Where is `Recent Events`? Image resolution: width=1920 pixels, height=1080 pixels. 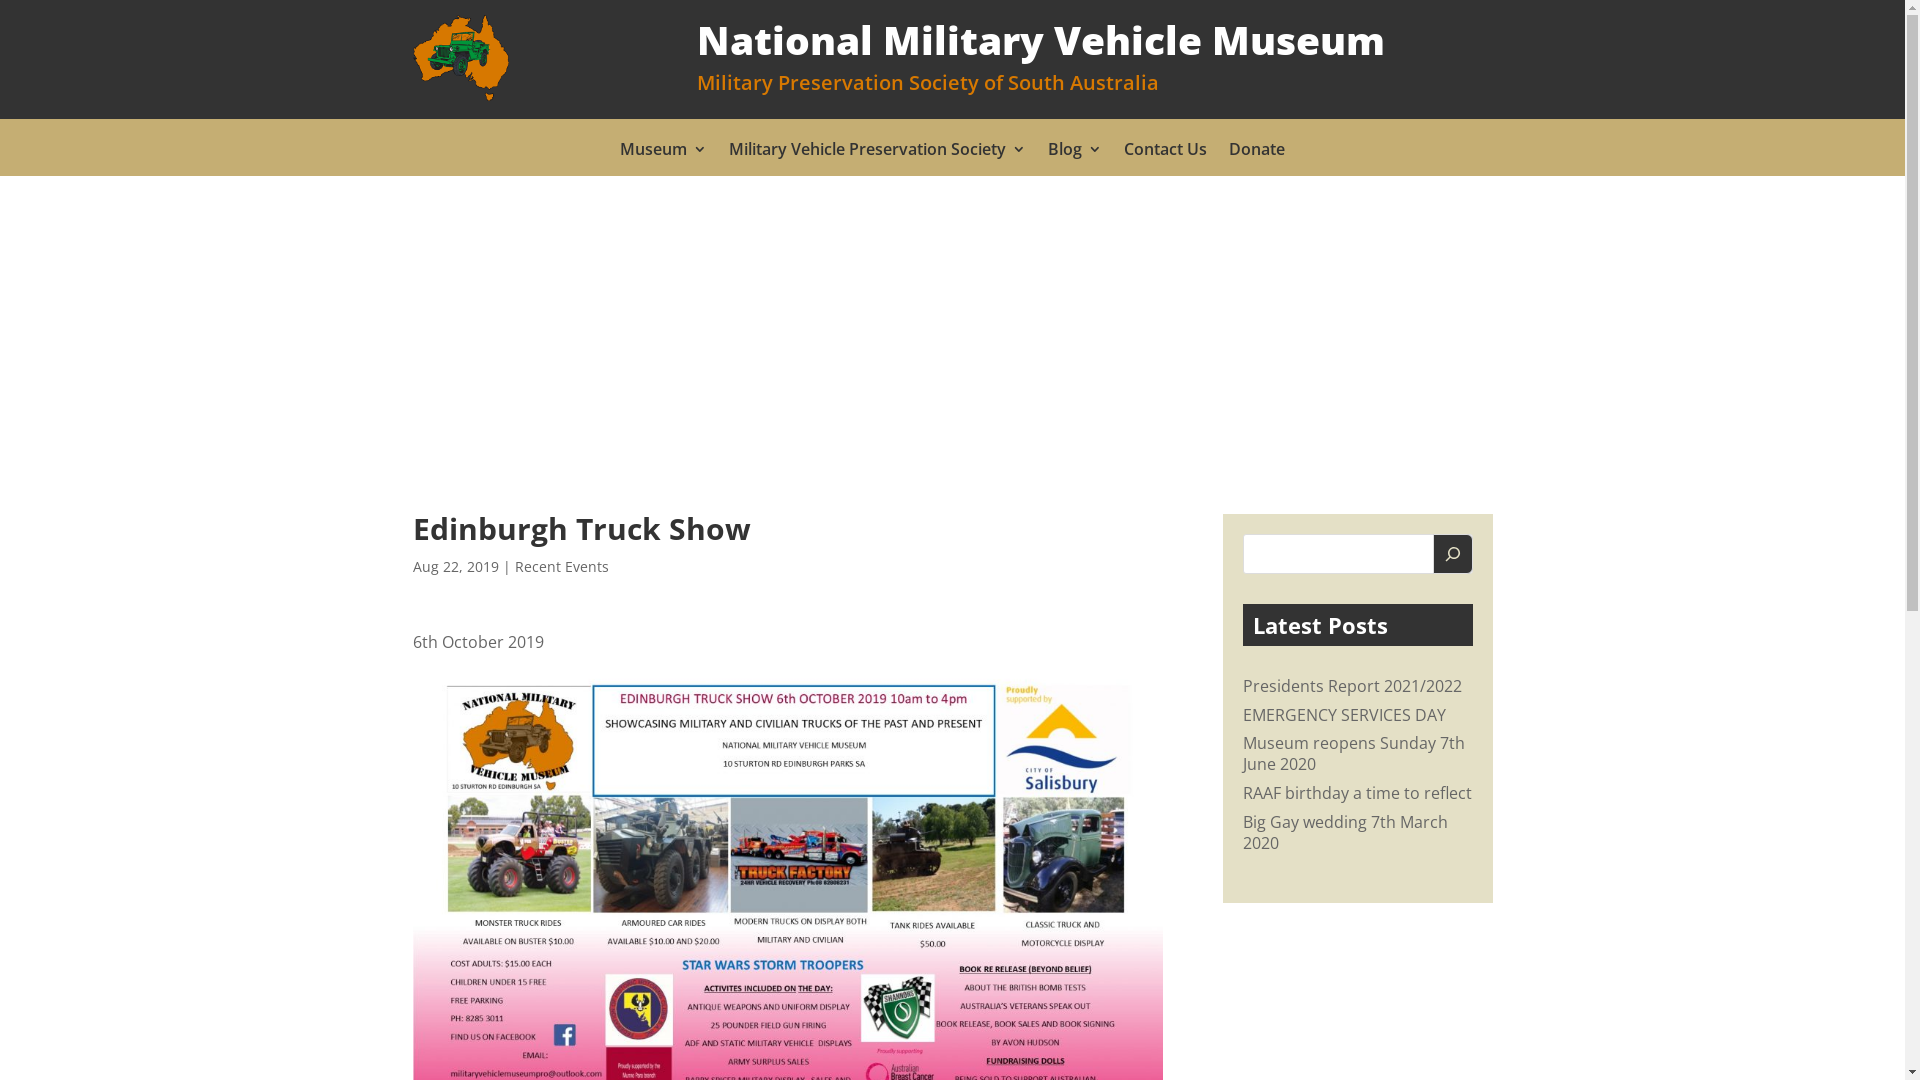
Recent Events is located at coordinates (561, 566).